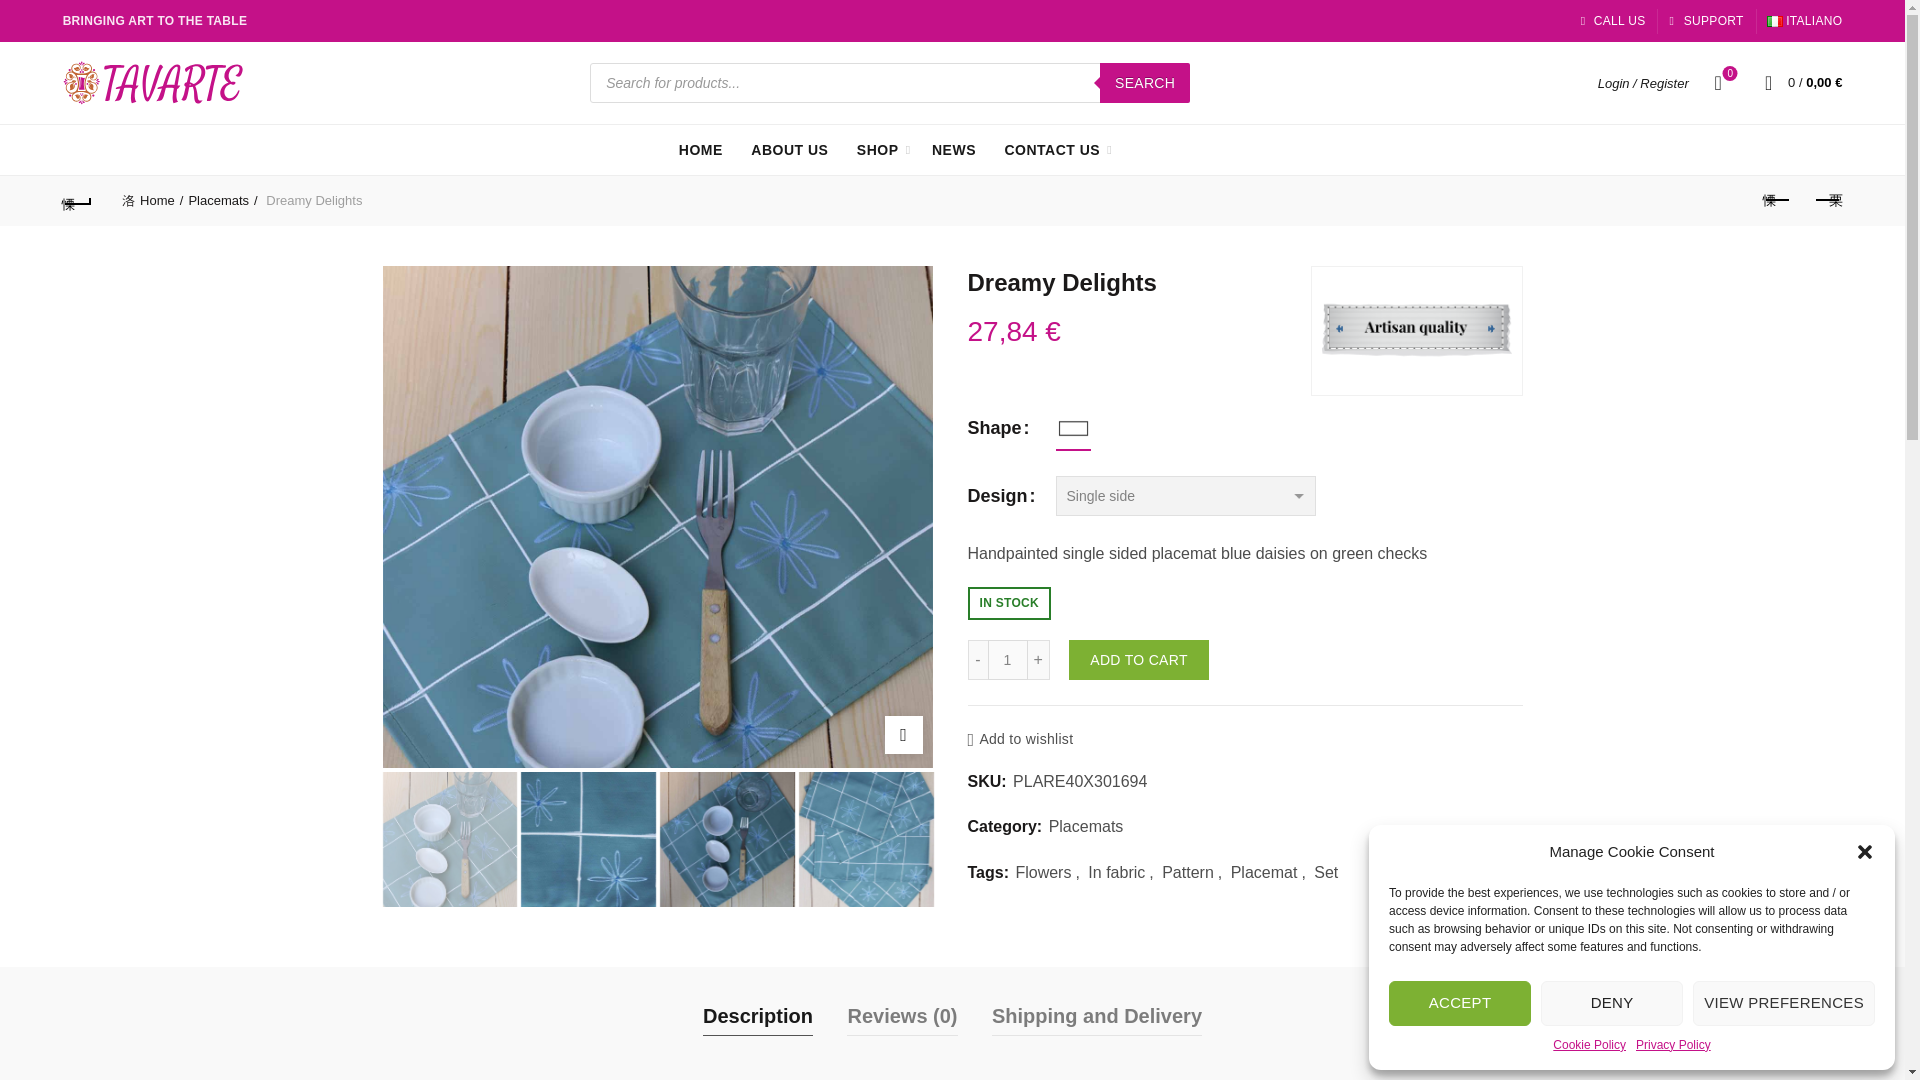 Image resolution: width=1920 pixels, height=1080 pixels. I want to click on Privacy Policy, so click(1672, 1045).